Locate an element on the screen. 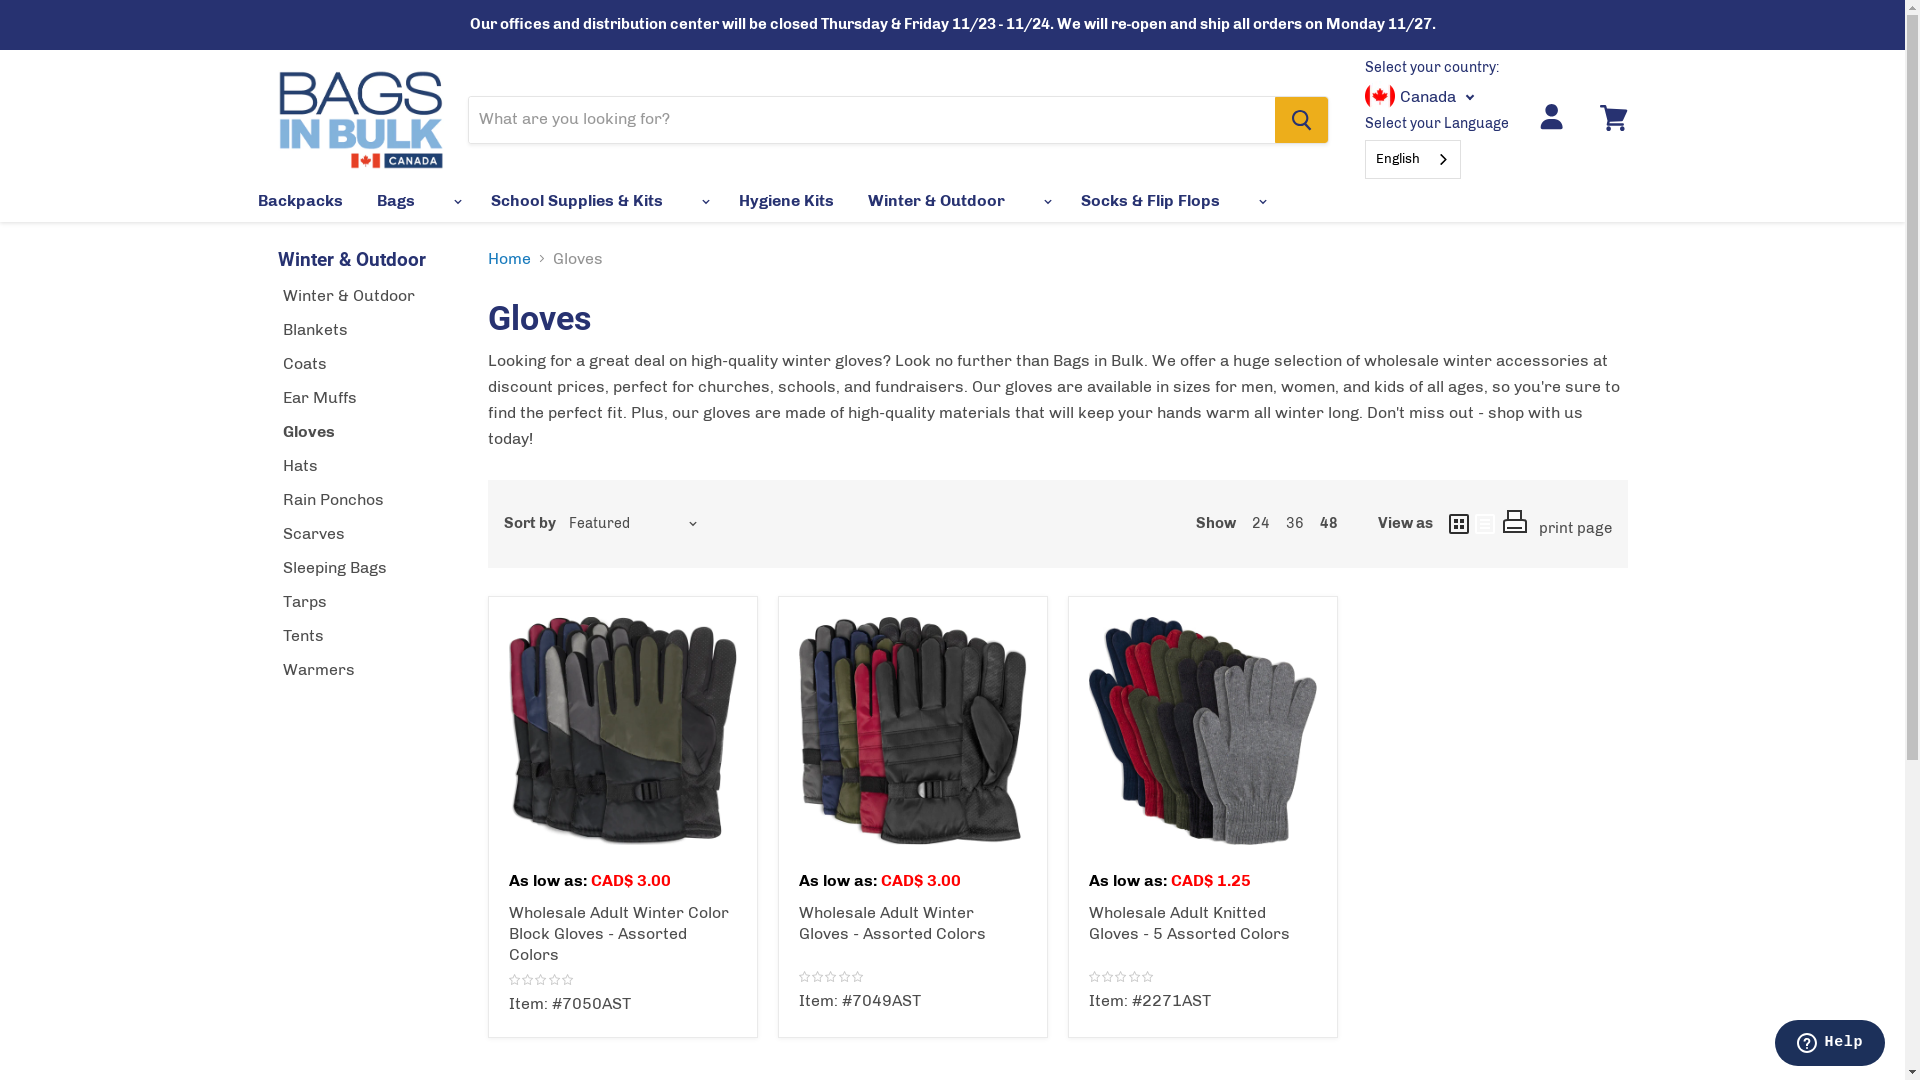 The image size is (1920, 1080). 48 is located at coordinates (1329, 524).